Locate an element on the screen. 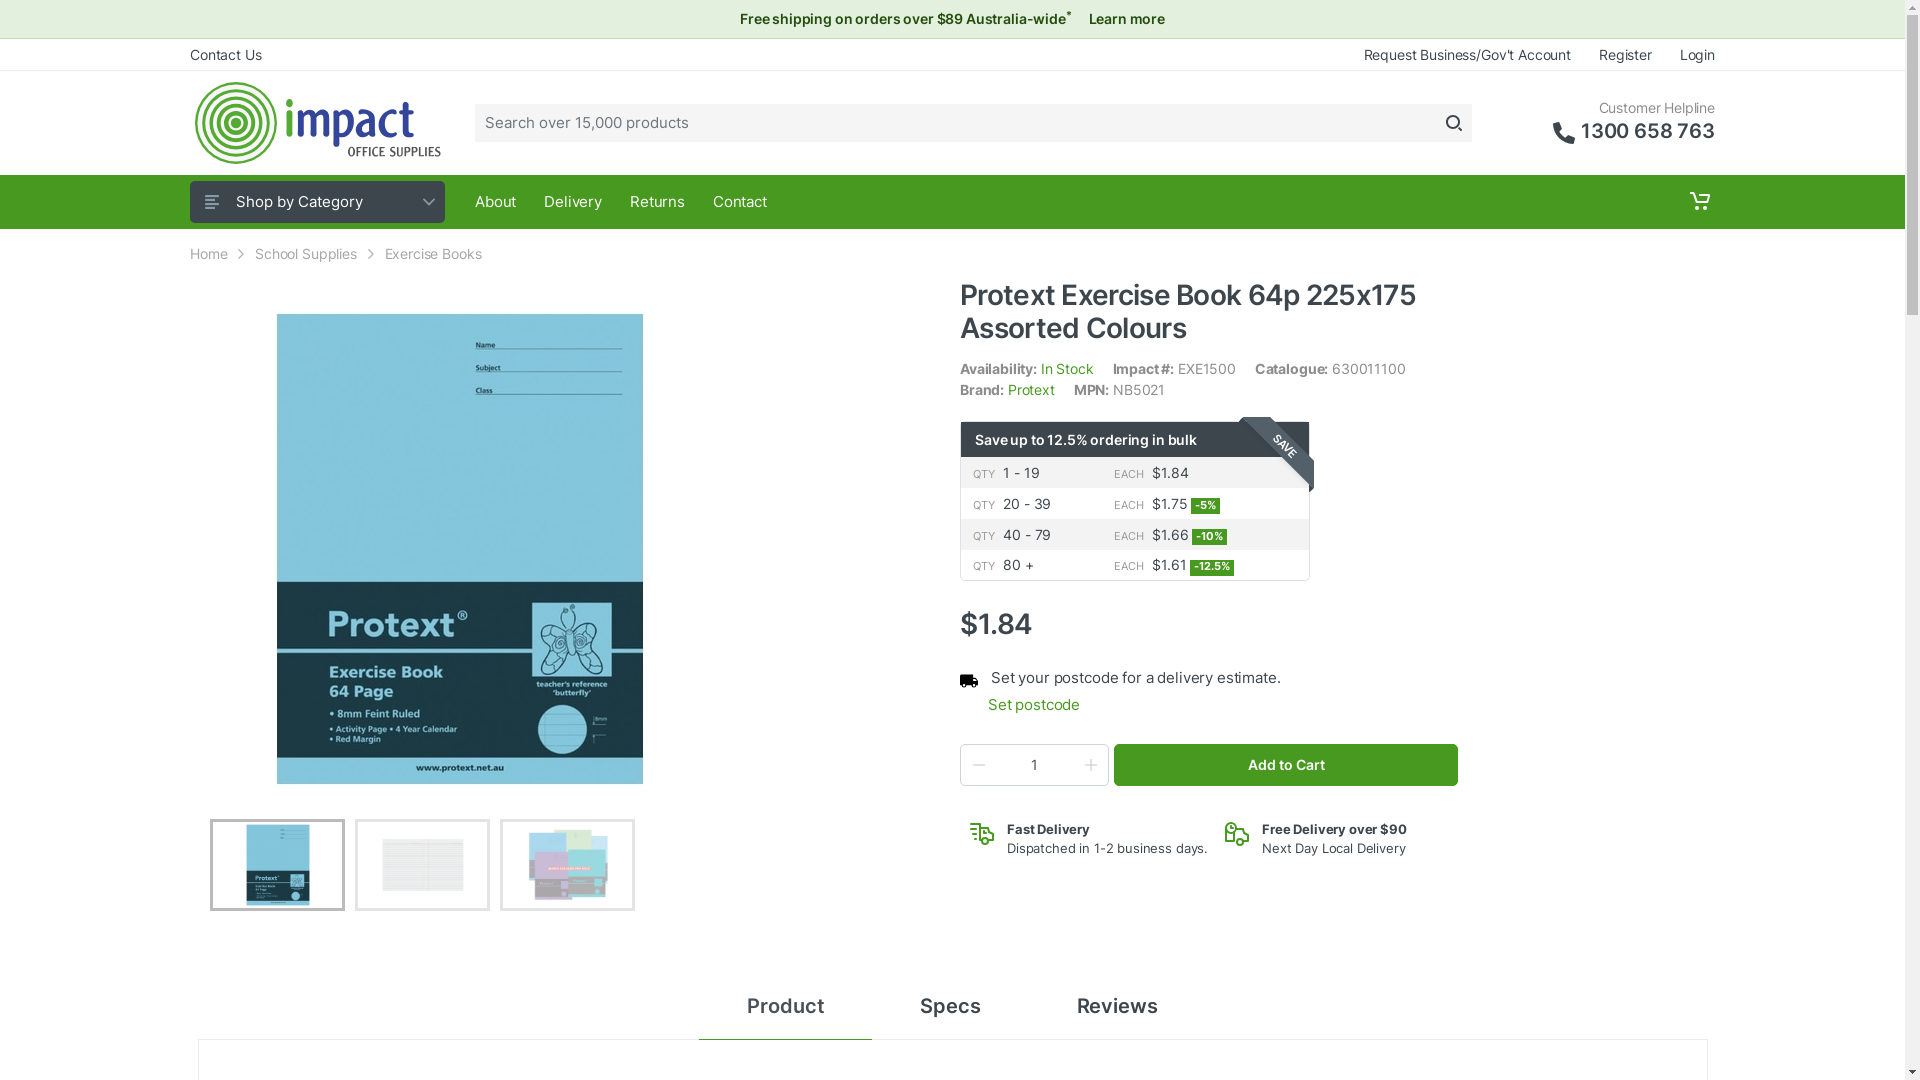  Delivery is located at coordinates (573, 202).